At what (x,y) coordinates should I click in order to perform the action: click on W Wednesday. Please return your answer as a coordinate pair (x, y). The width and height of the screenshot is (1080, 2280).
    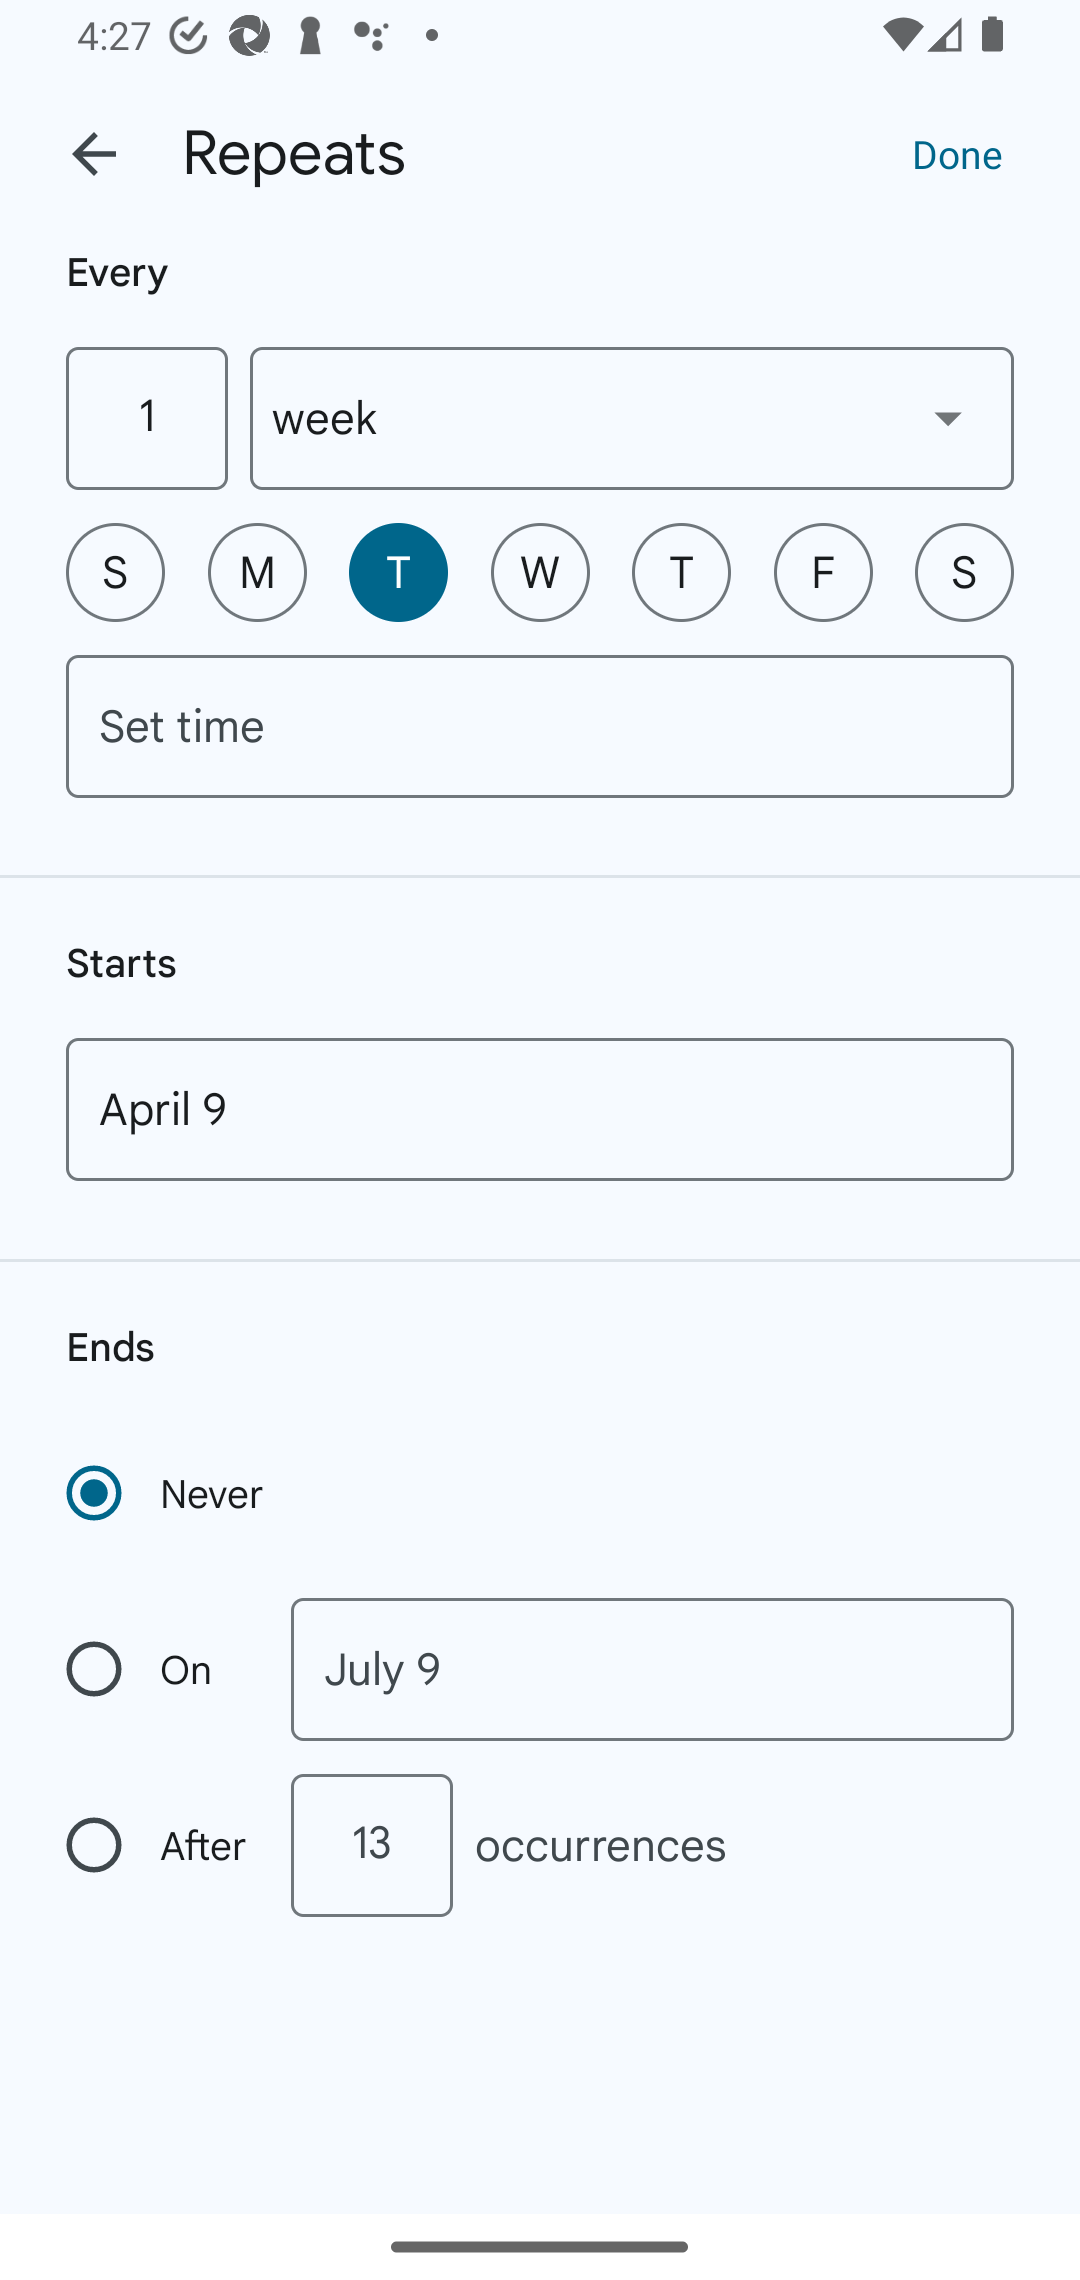
    Looking at the image, I should click on (540, 572).